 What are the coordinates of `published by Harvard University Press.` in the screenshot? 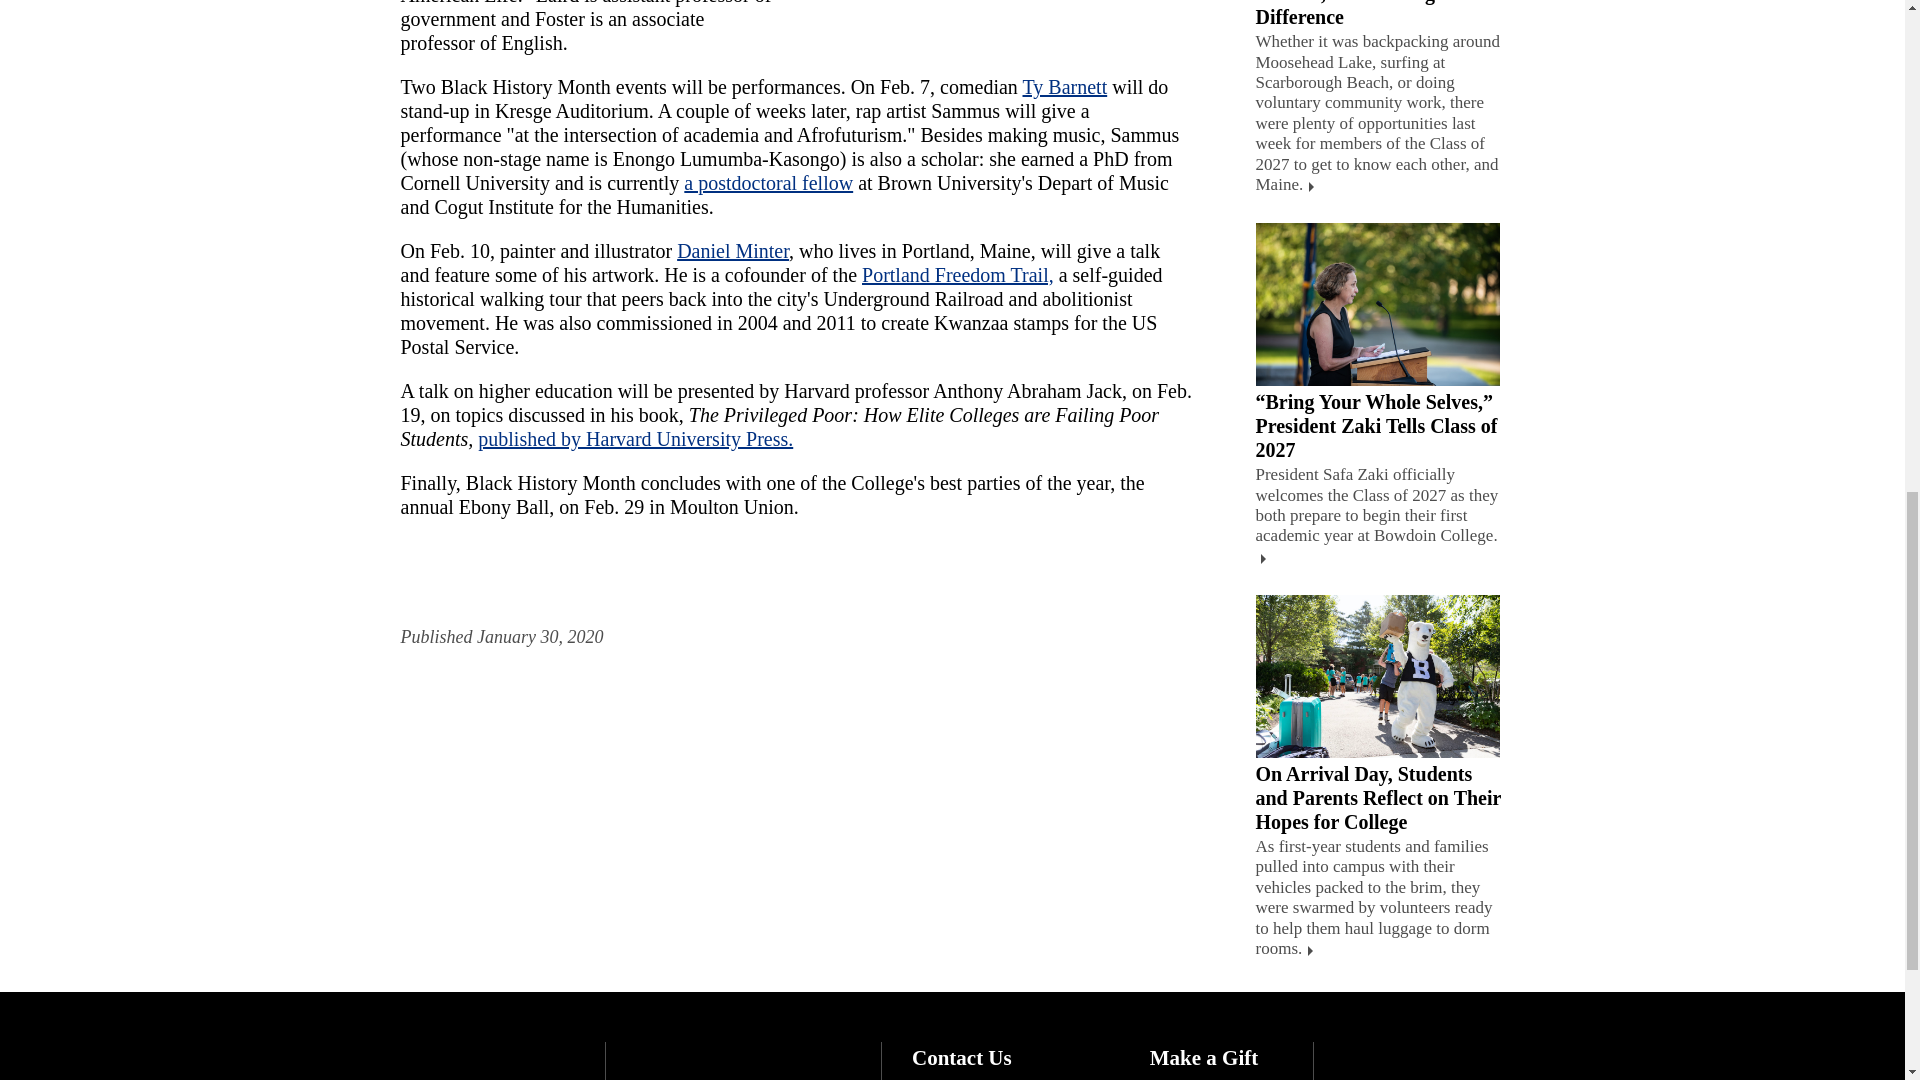 It's located at (635, 438).